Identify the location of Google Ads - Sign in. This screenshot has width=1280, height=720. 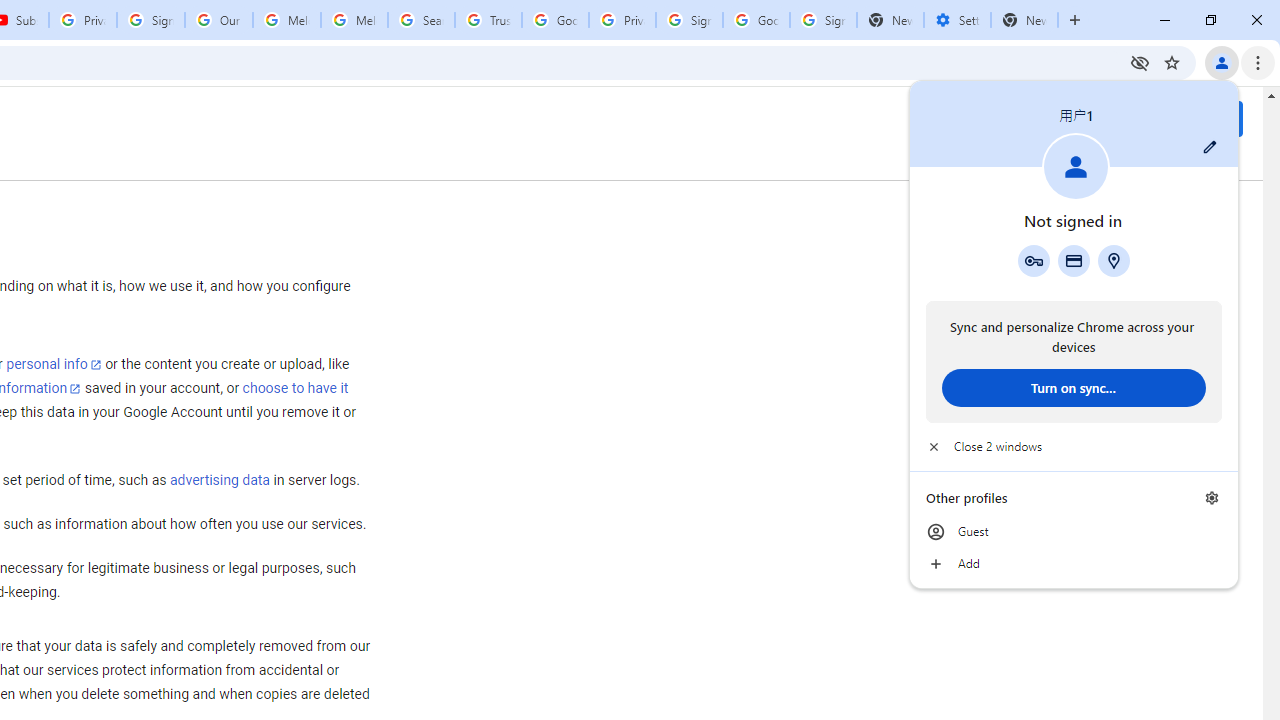
(555, 20).